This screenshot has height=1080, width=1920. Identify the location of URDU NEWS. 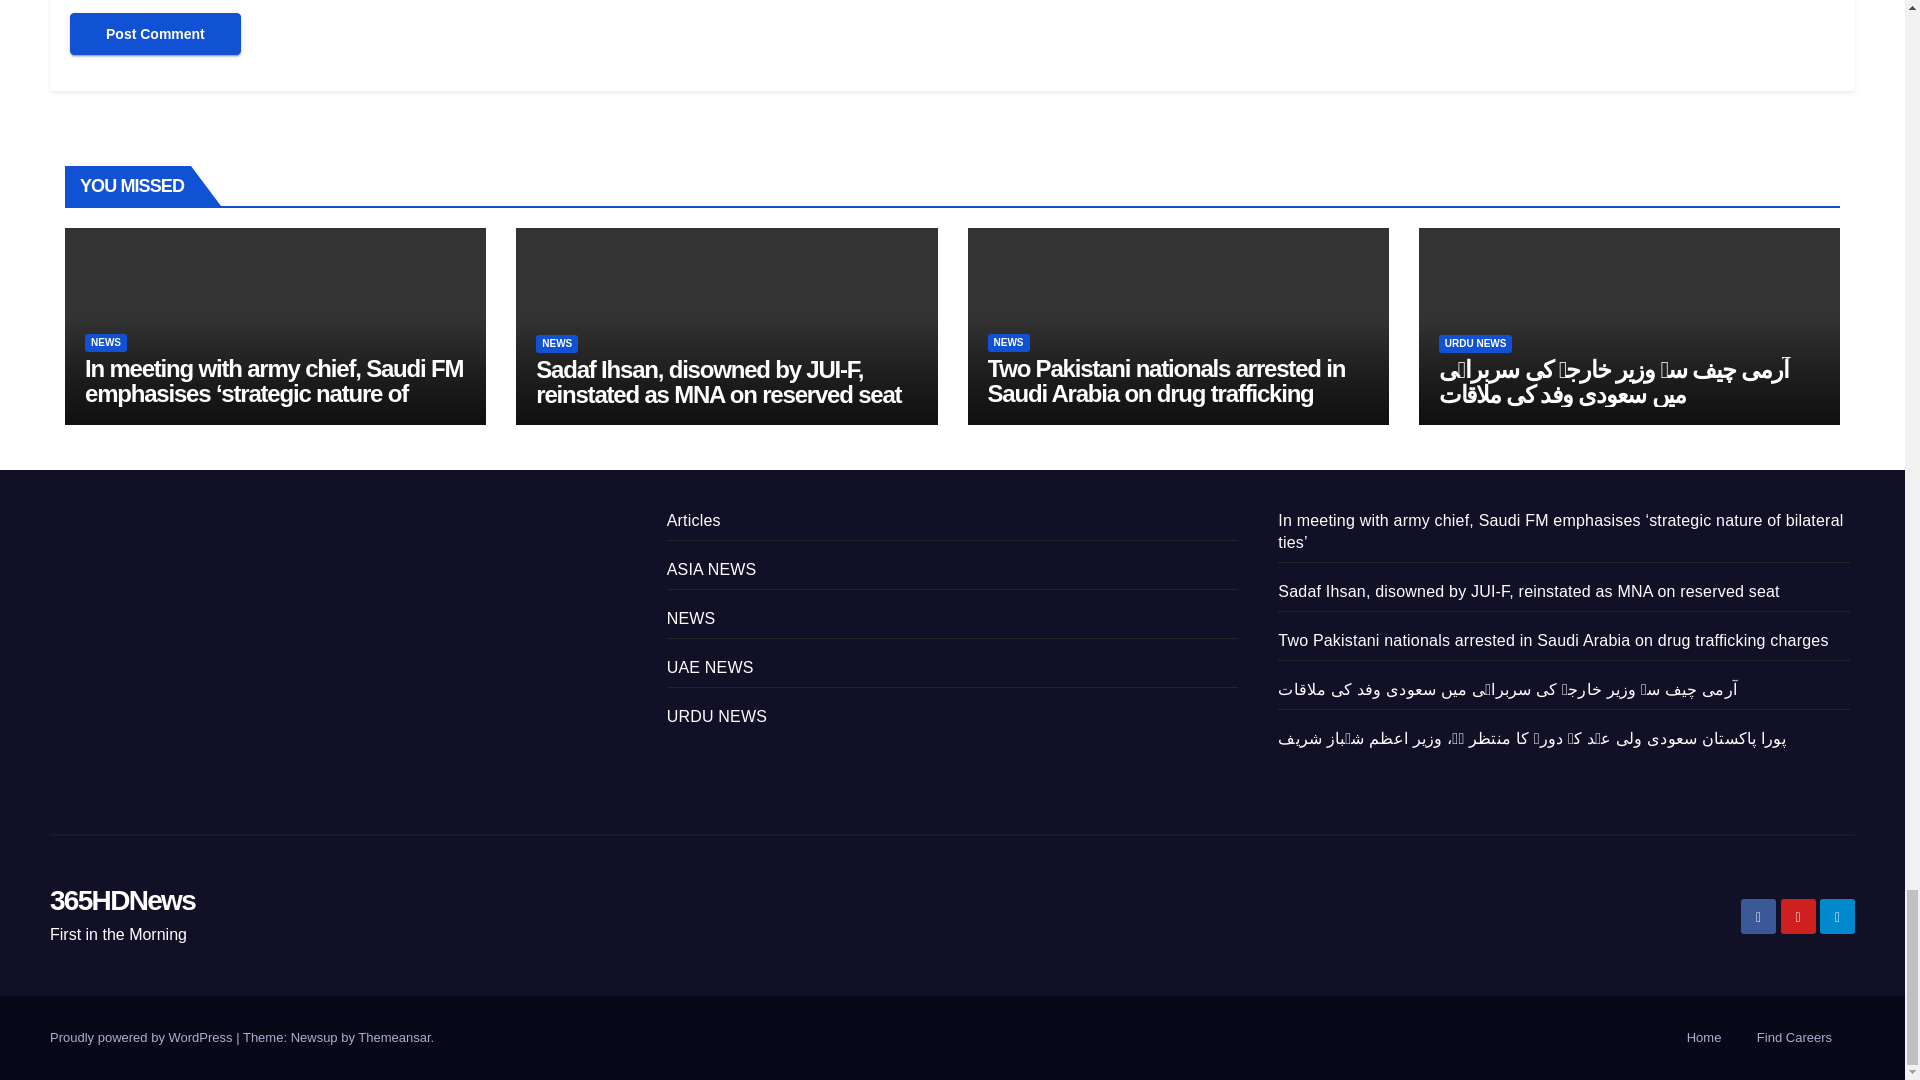
(1475, 344).